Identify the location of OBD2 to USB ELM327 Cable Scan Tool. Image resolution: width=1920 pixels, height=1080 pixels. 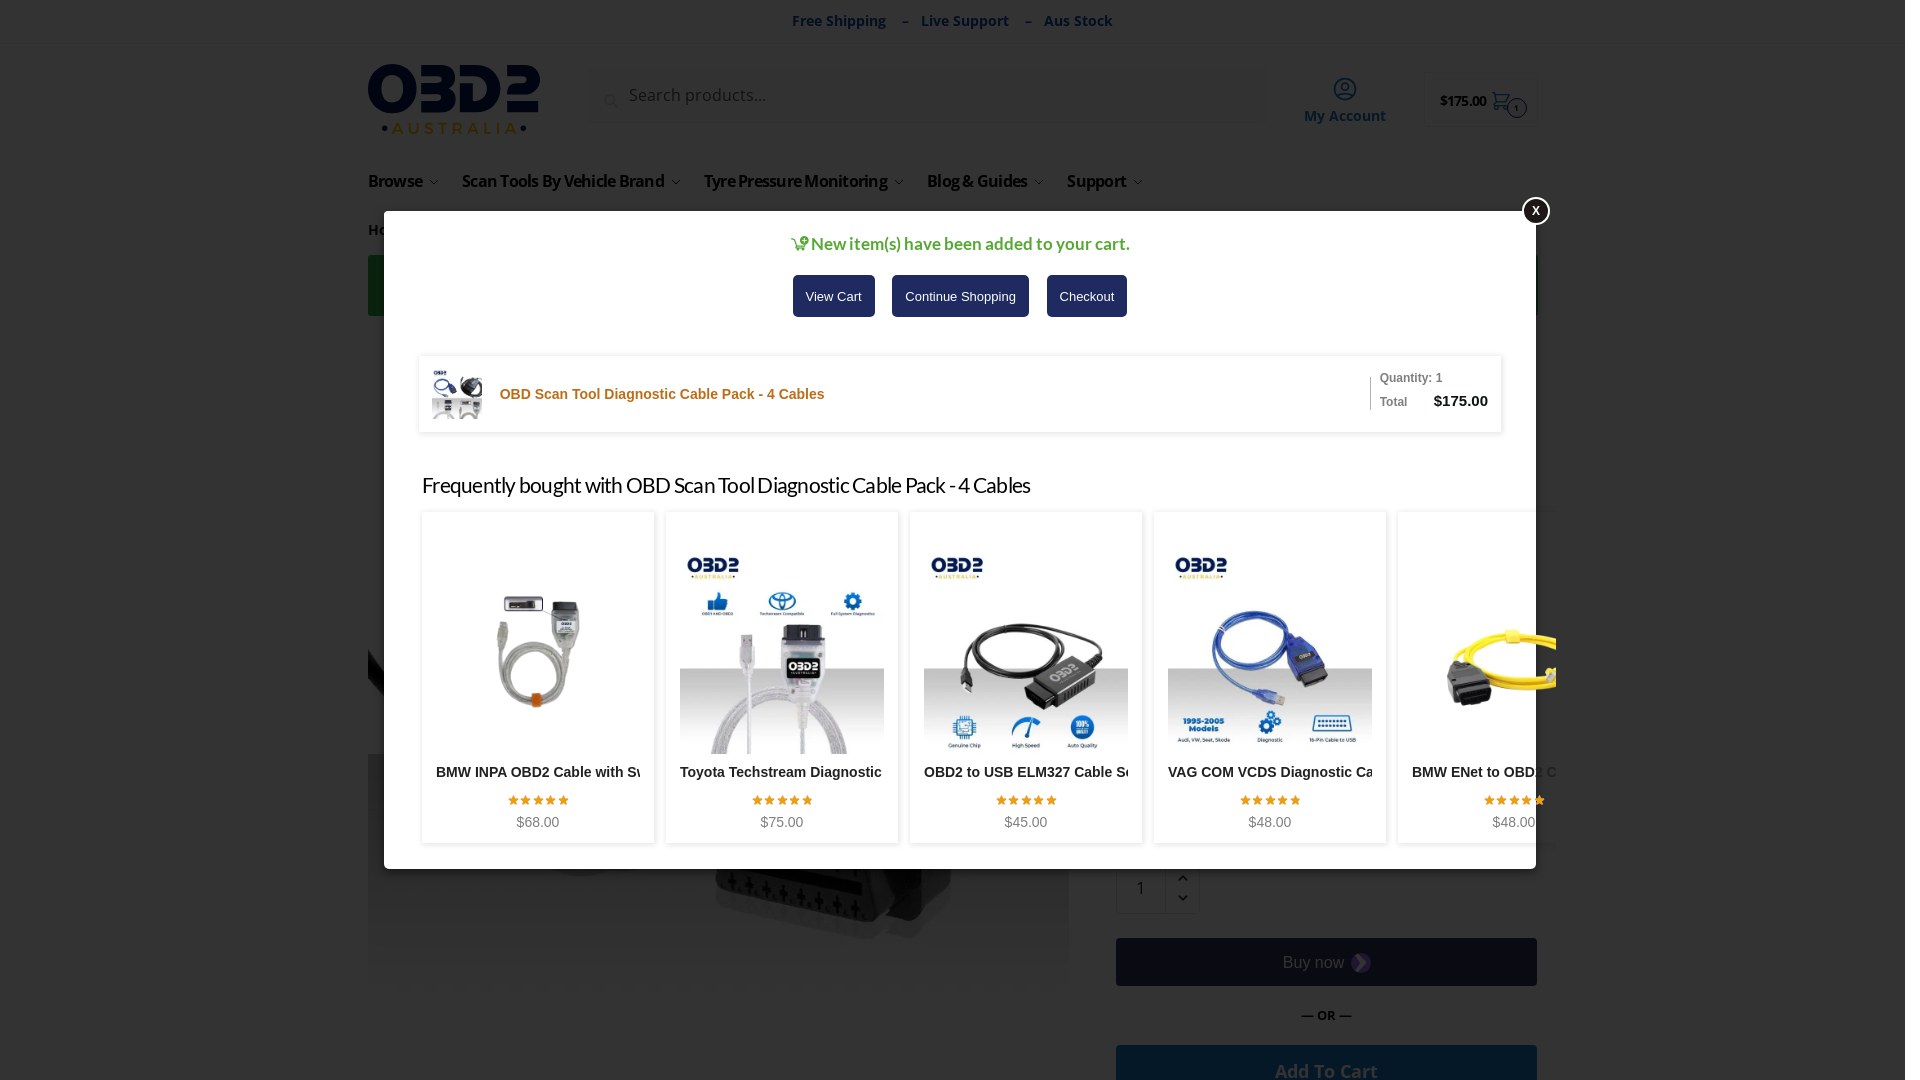
(1053, 772).